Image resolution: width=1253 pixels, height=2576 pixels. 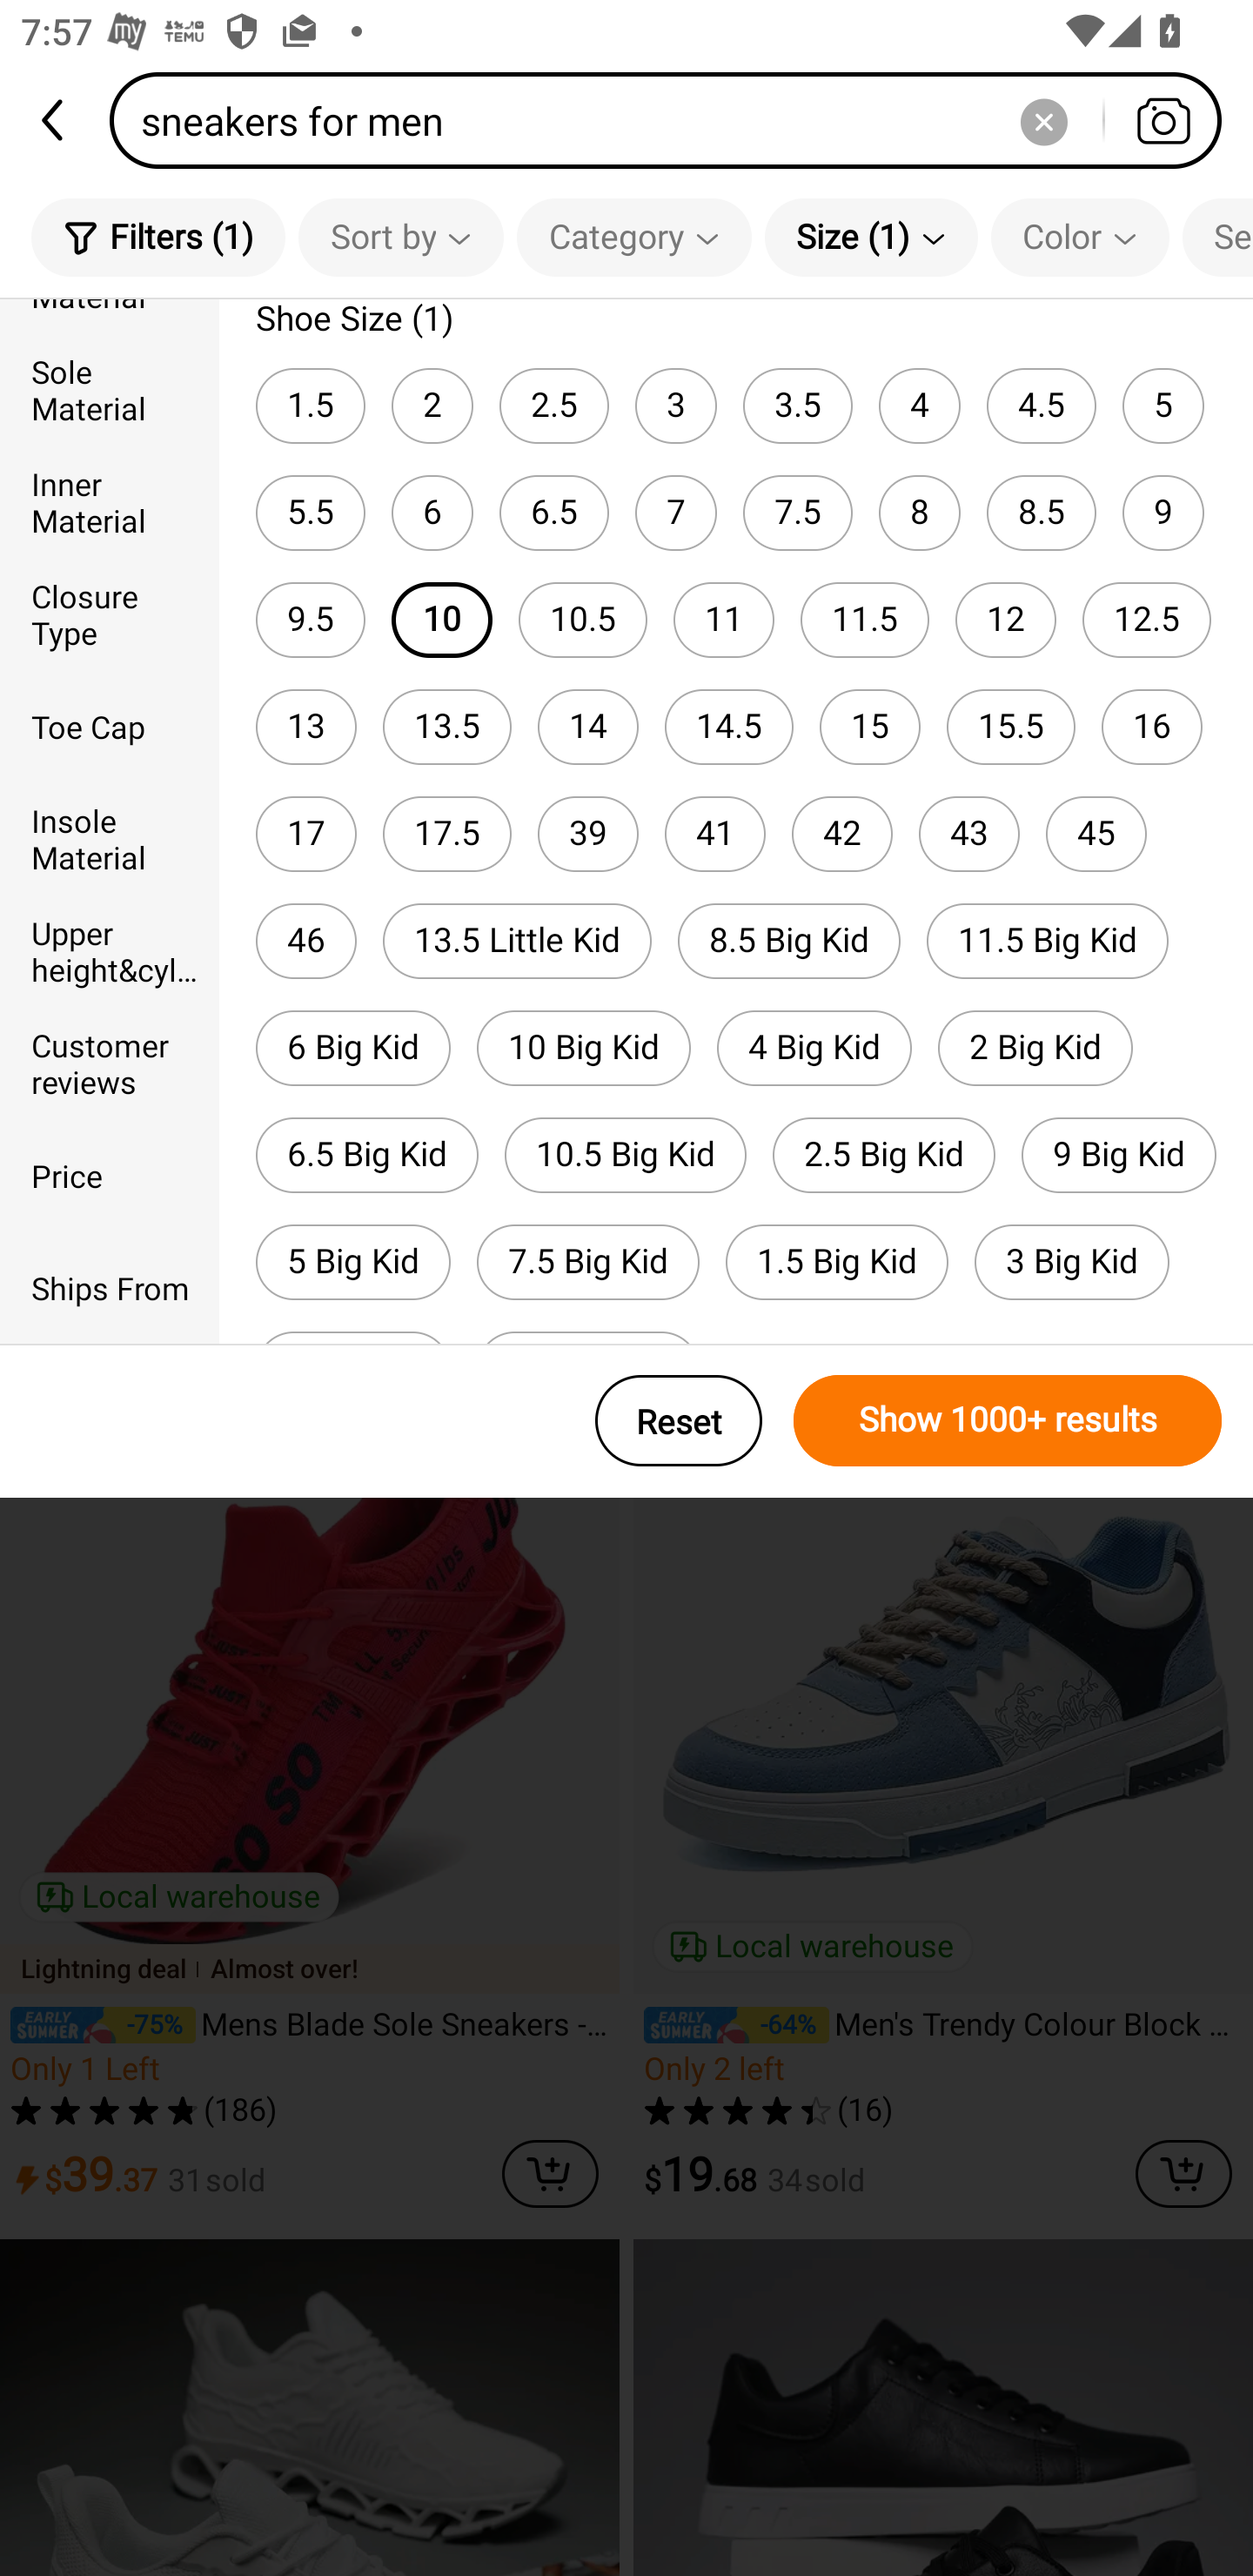 What do you see at coordinates (919, 512) in the screenshot?
I see `8` at bounding box center [919, 512].